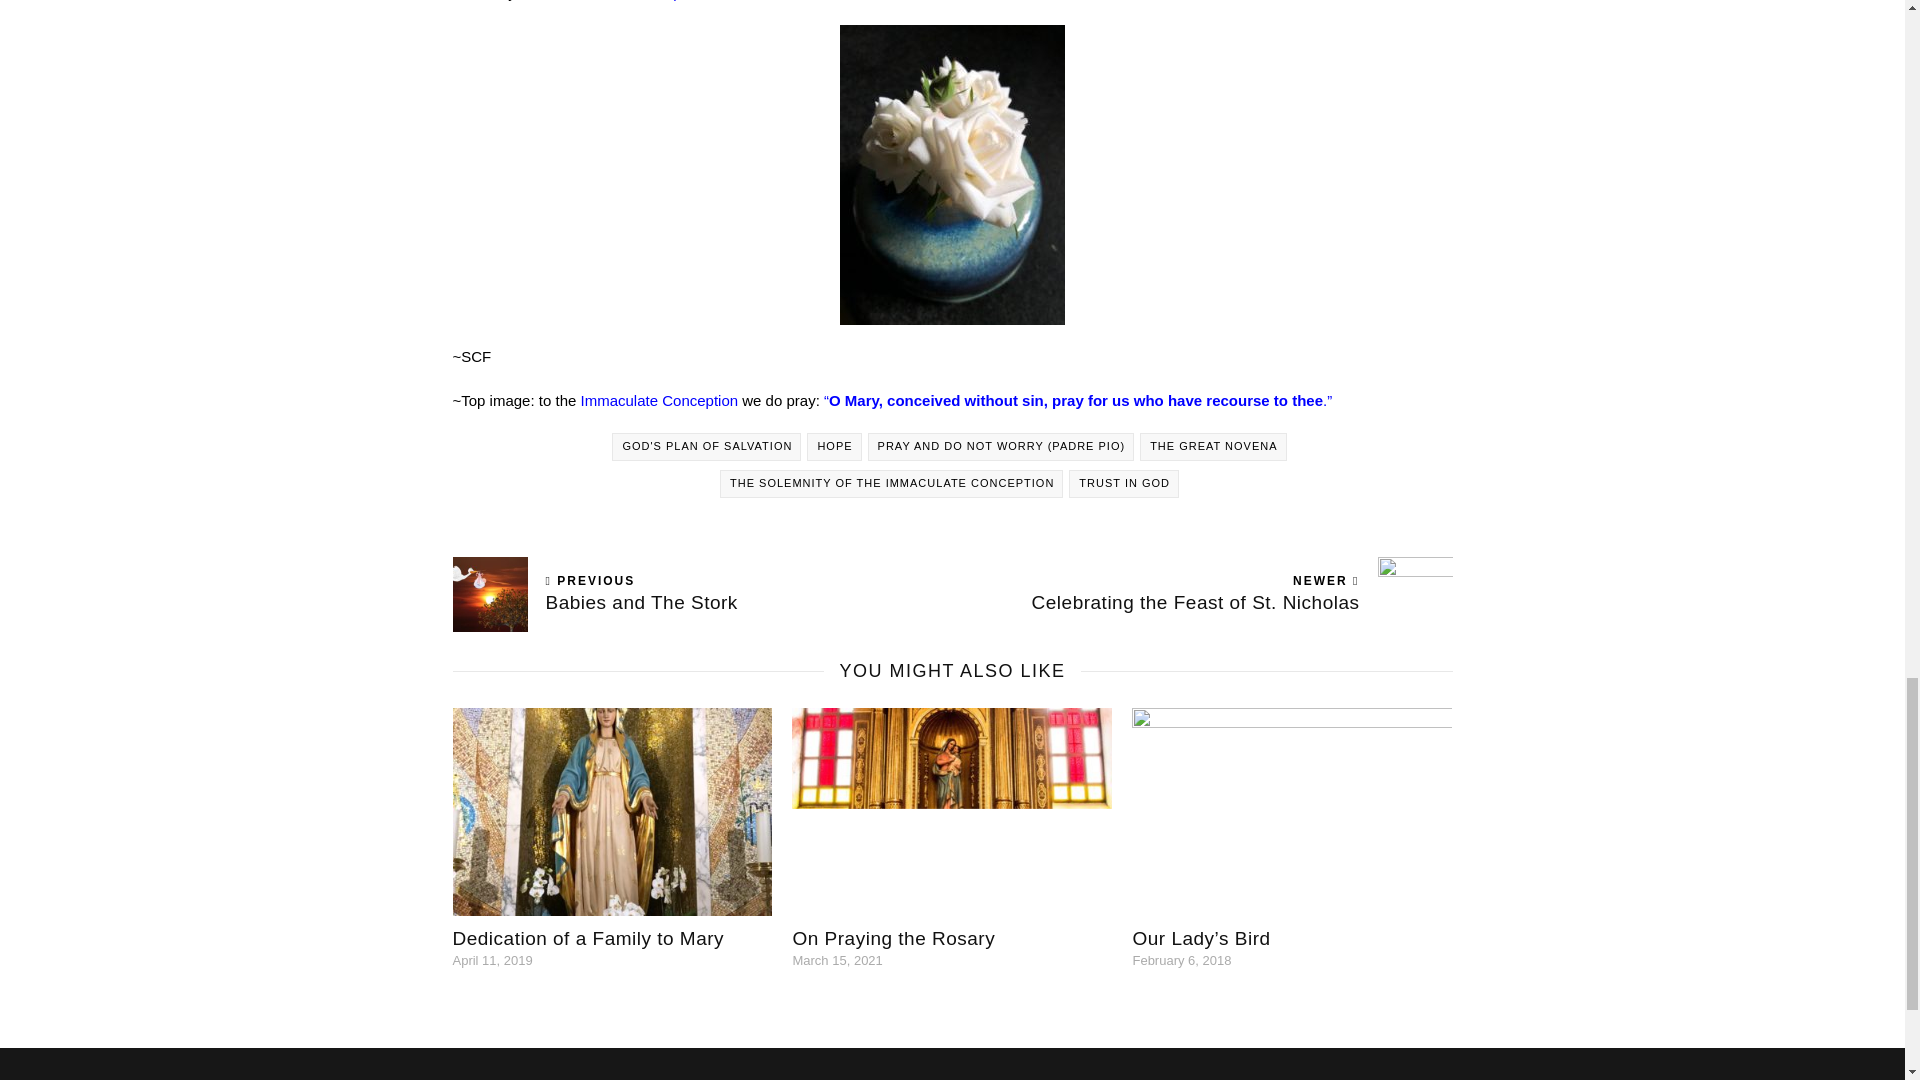 This screenshot has width=1920, height=1080. I want to click on Immaculate Conception, so click(1124, 483).